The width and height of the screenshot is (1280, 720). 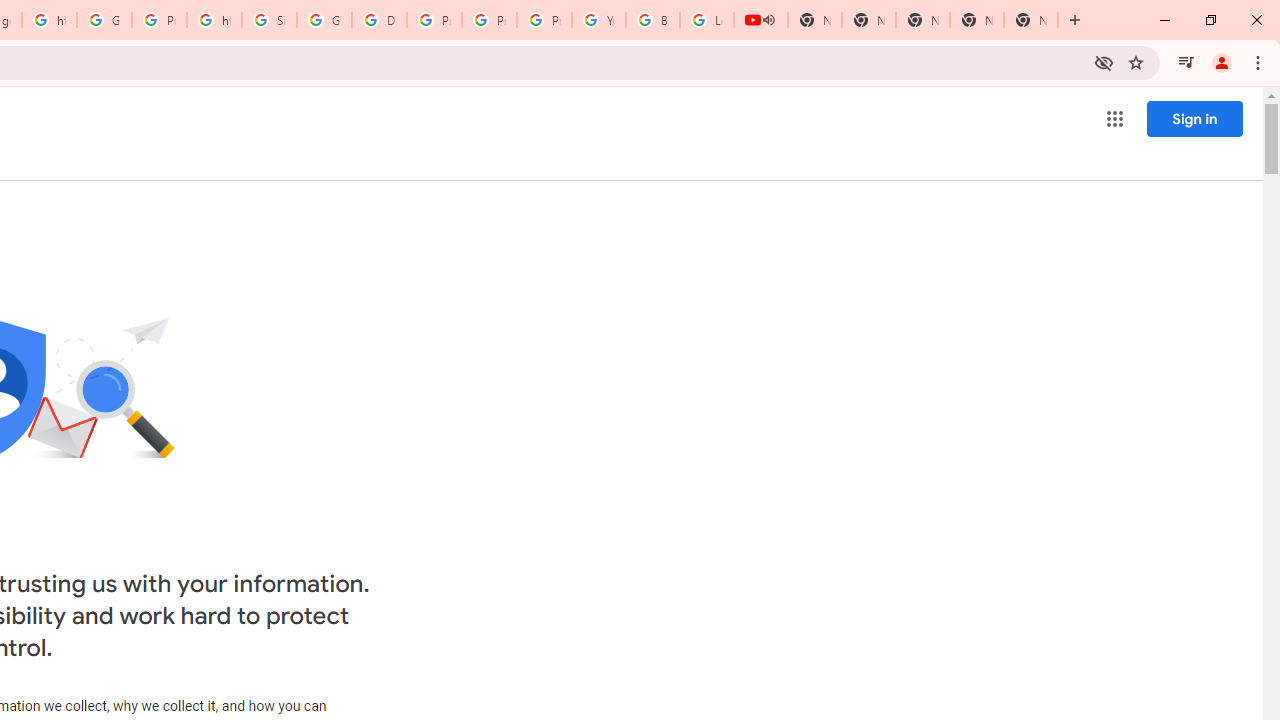 What do you see at coordinates (214, 20) in the screenshot?
I see `https://scholar.google.com/` at bounding box center [214, 20].